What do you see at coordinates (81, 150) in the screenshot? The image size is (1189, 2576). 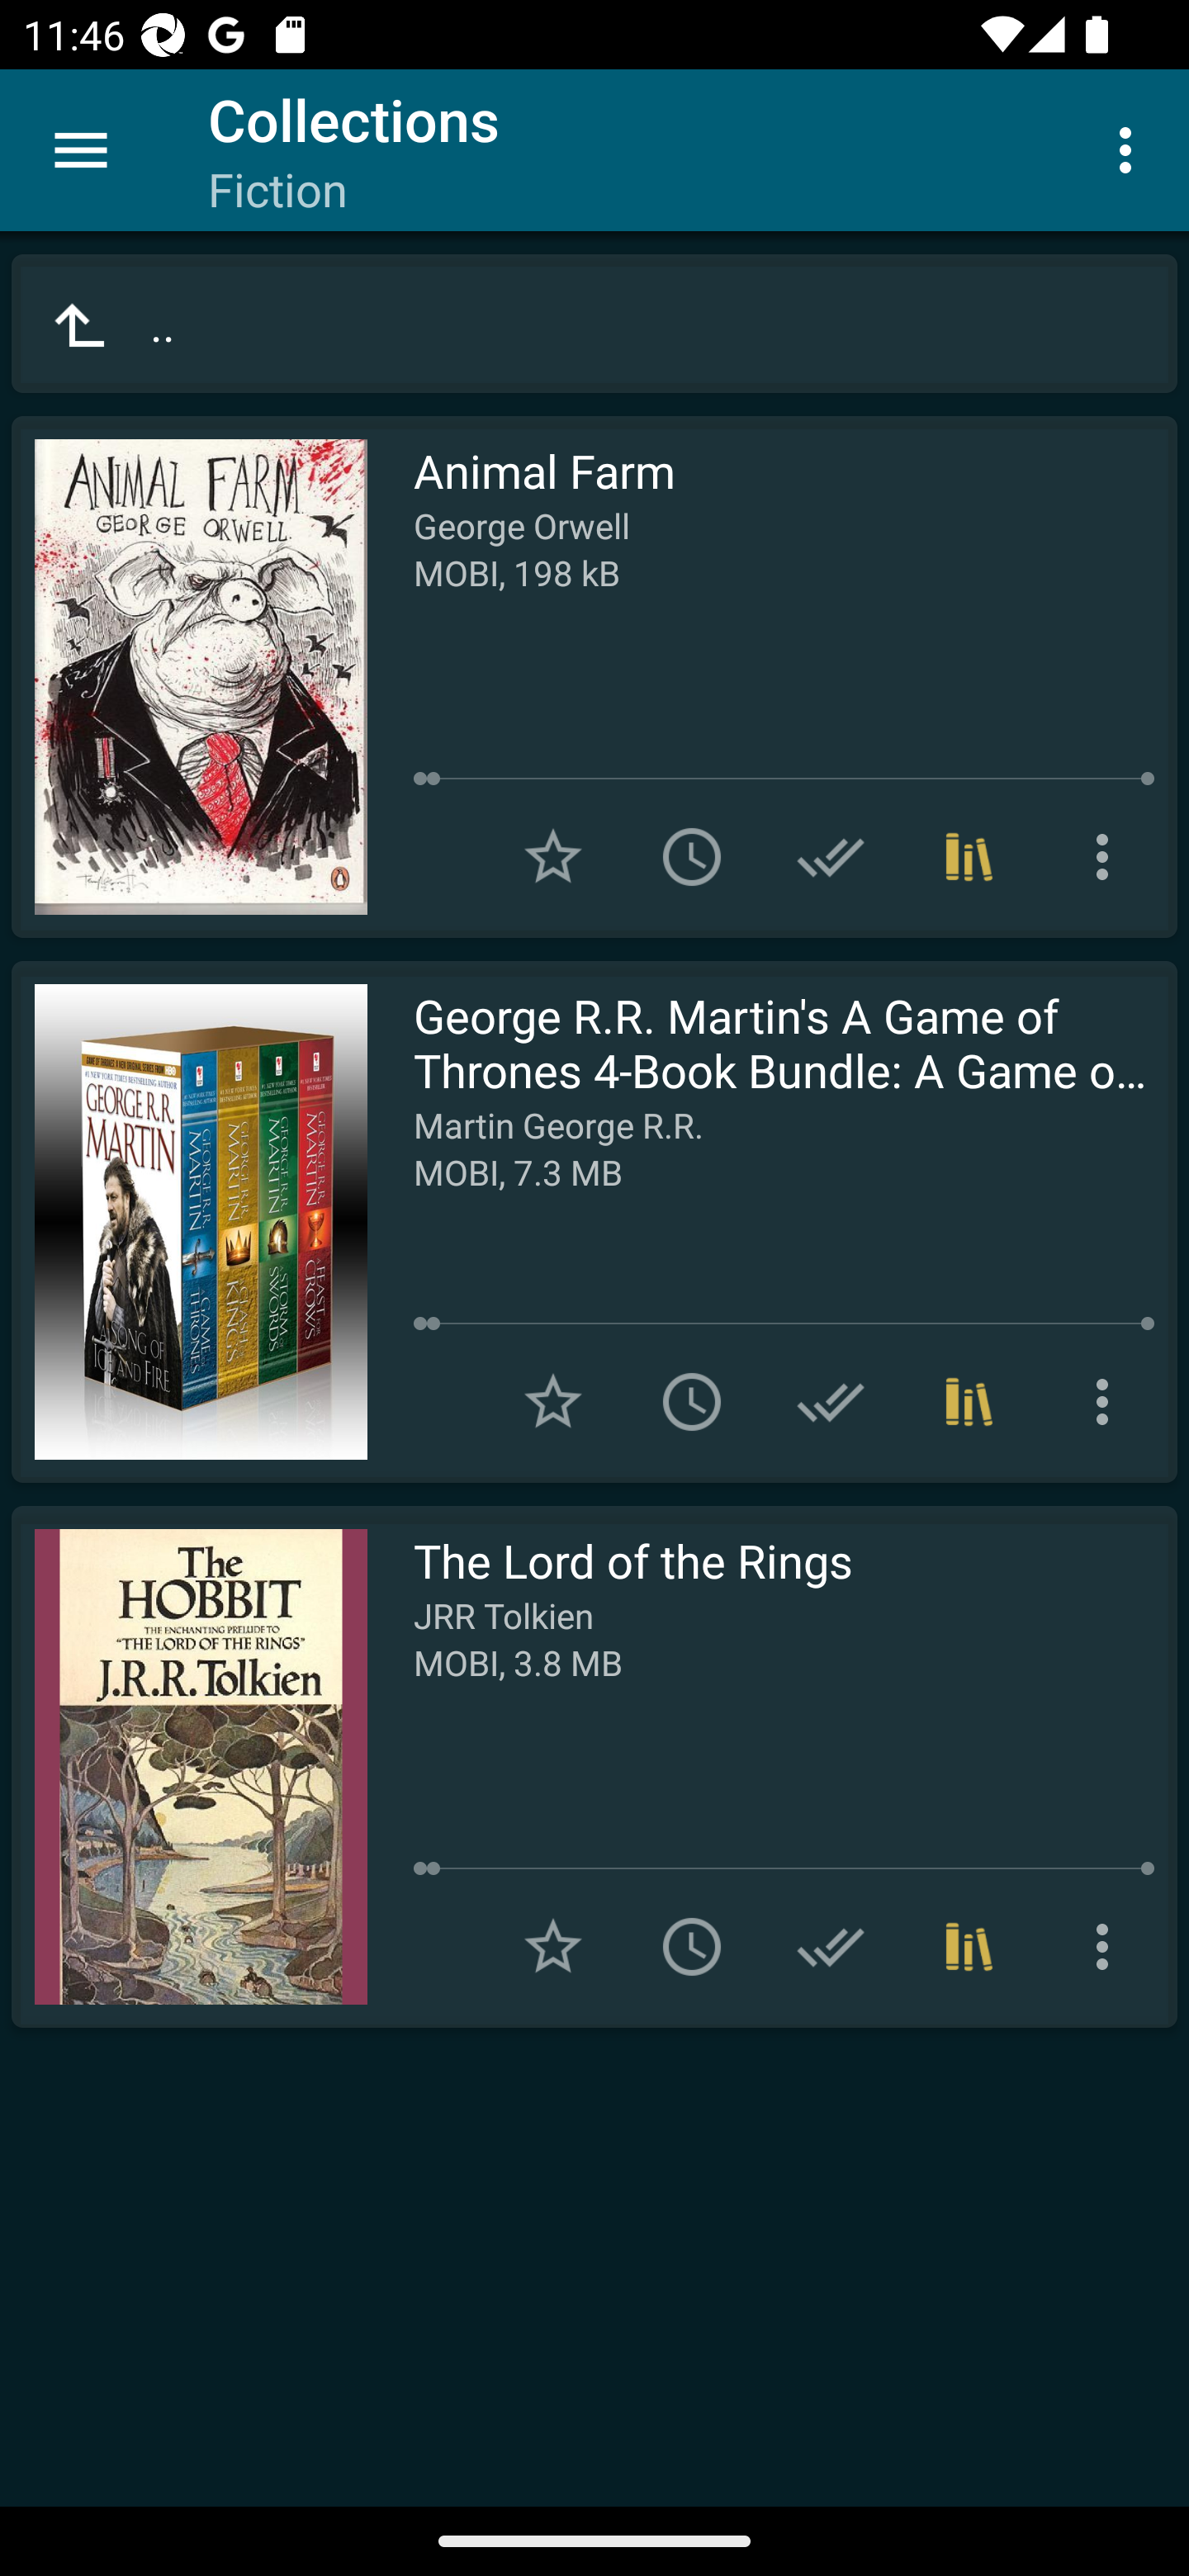 I see `Menu` at bounding box center [81, 150].